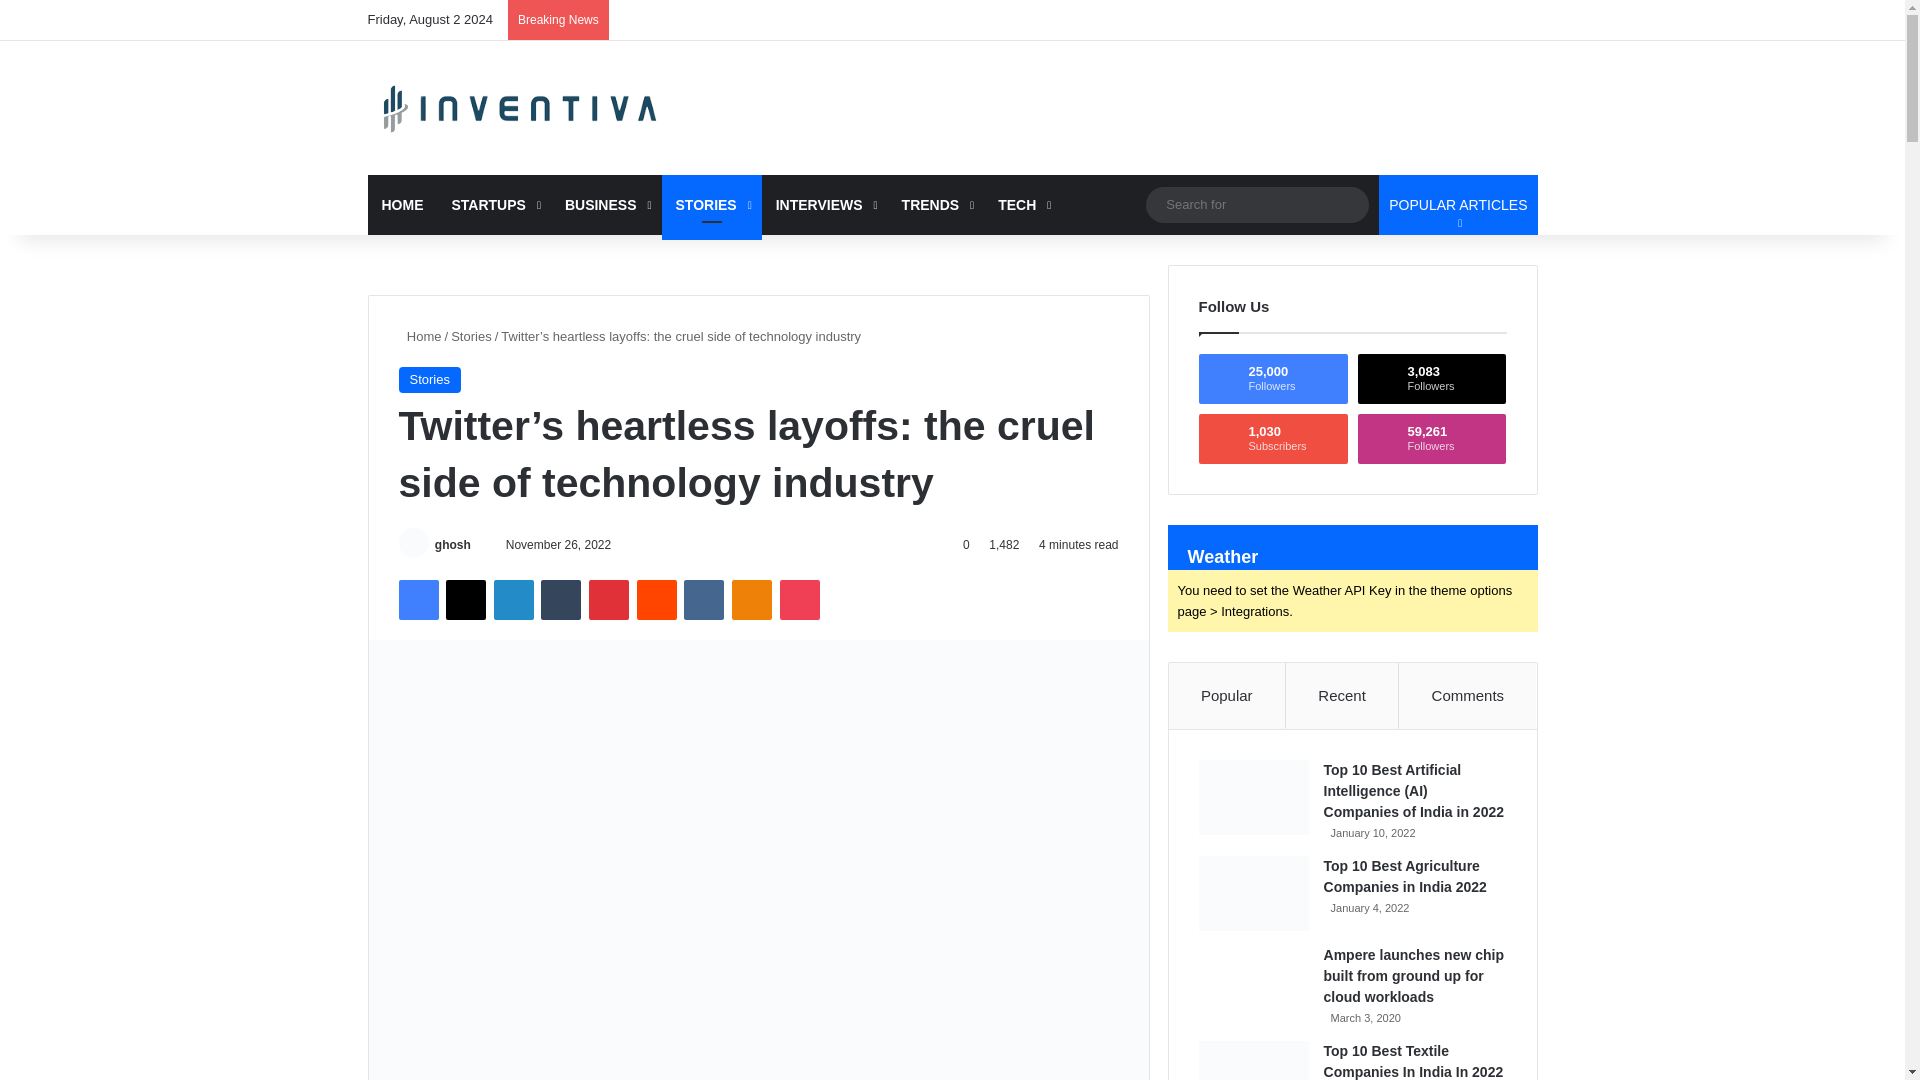  I want to click on X, so click(465, 599).